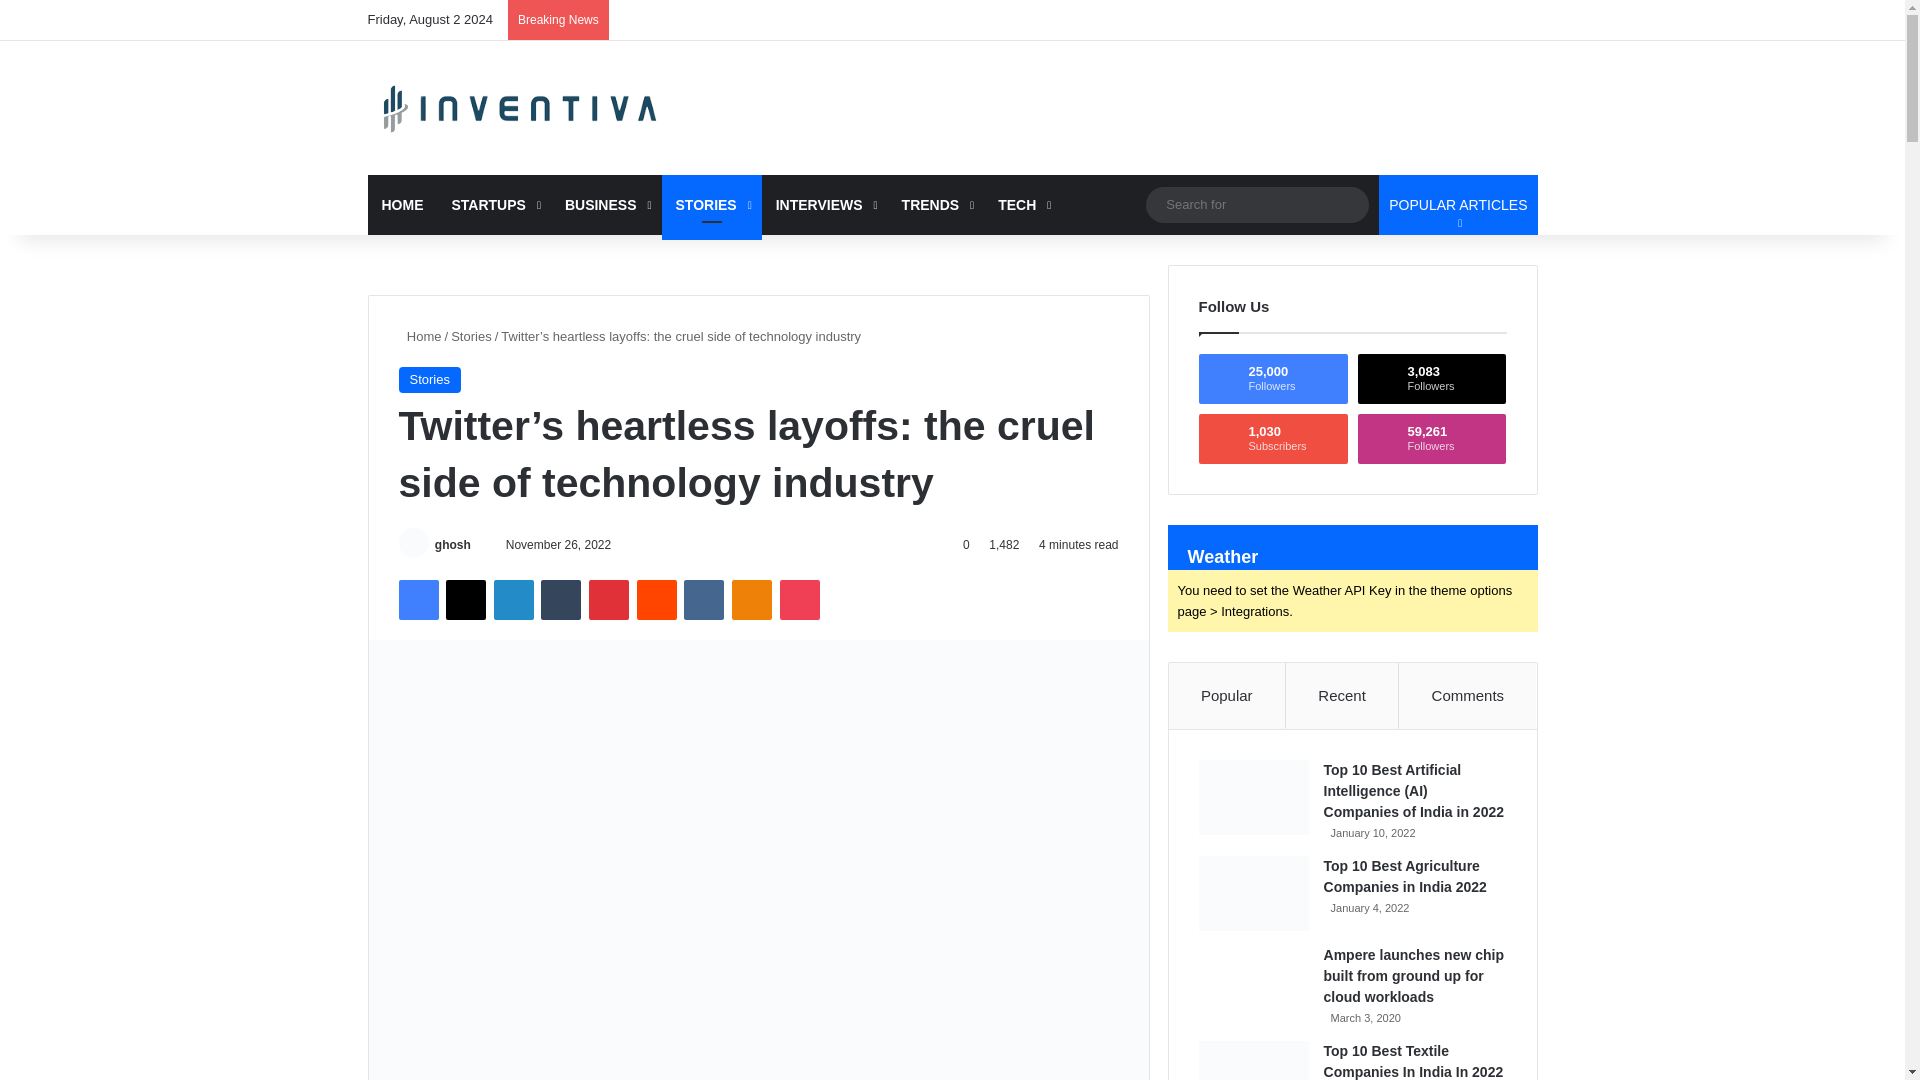  I want to click on X, so click(465, 599).